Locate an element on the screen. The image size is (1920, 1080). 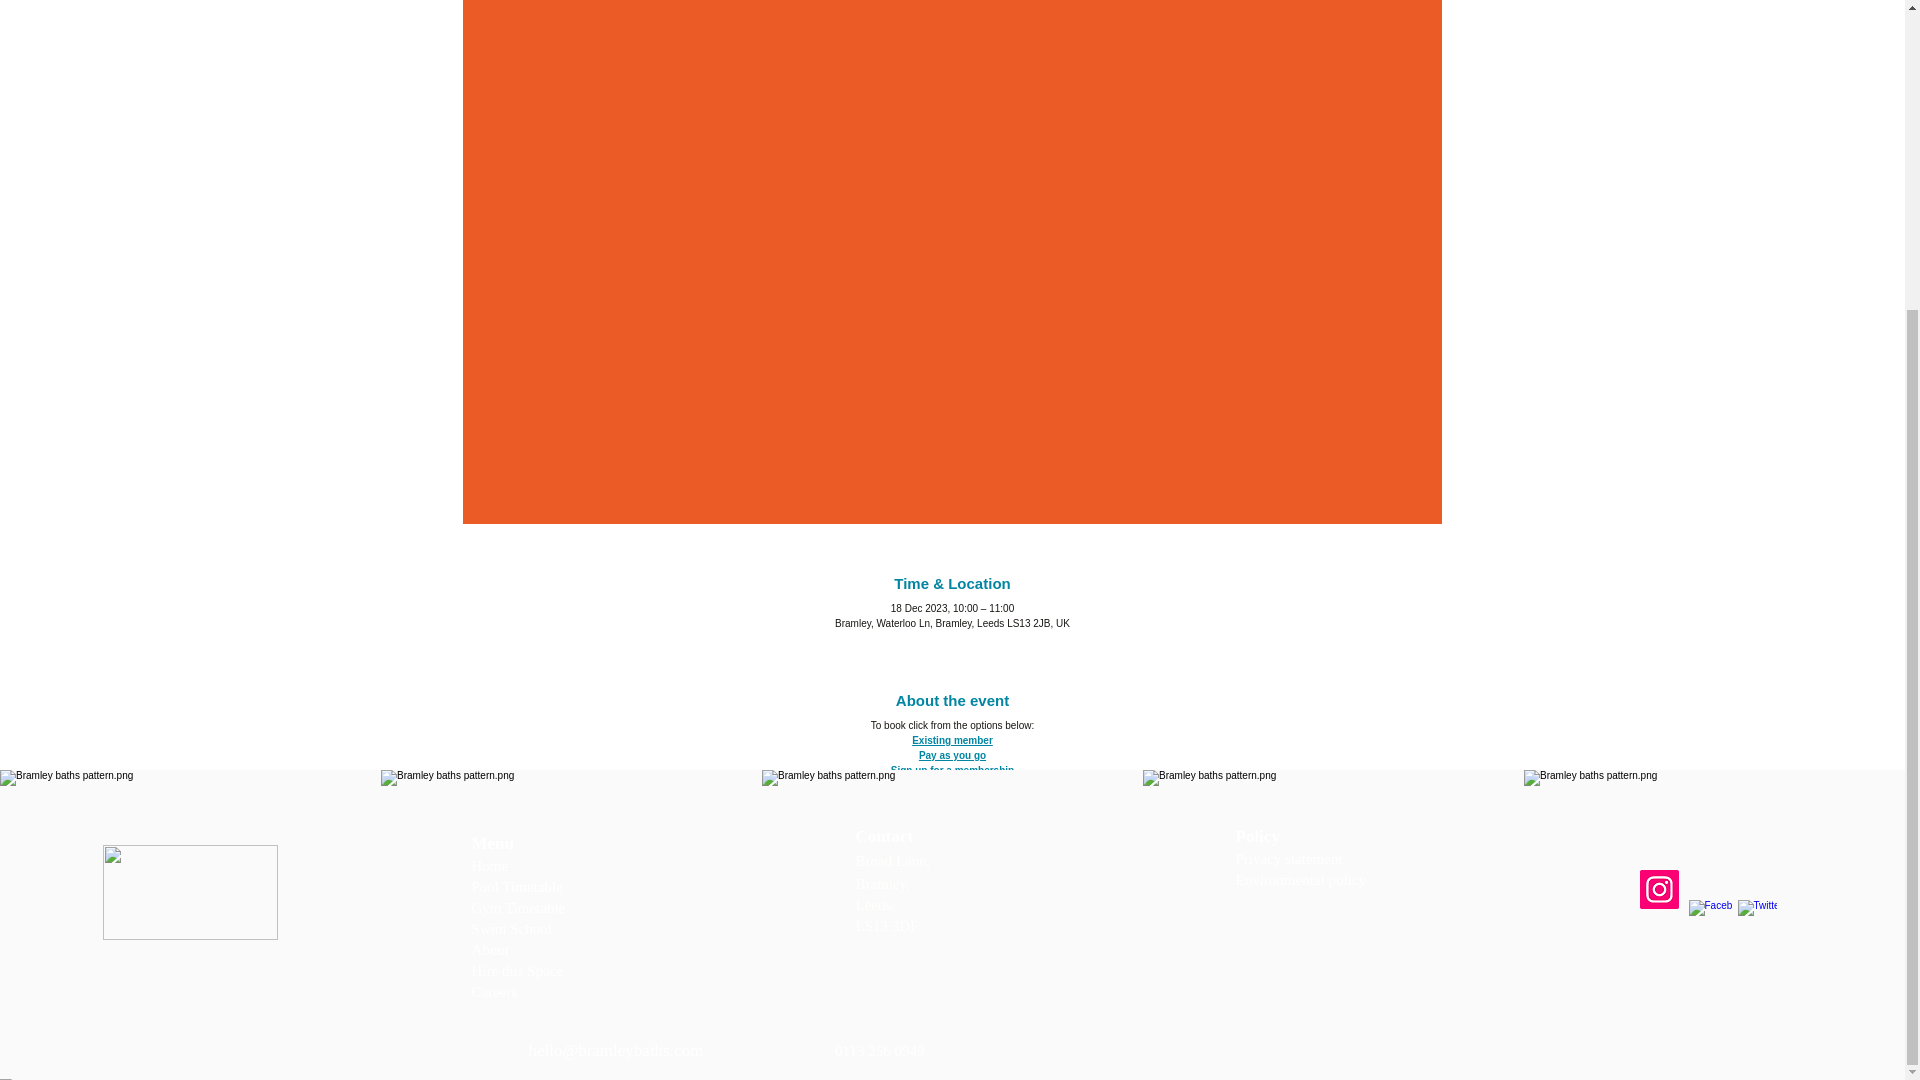
Pool Timetable is located at coordinates (517, 887).